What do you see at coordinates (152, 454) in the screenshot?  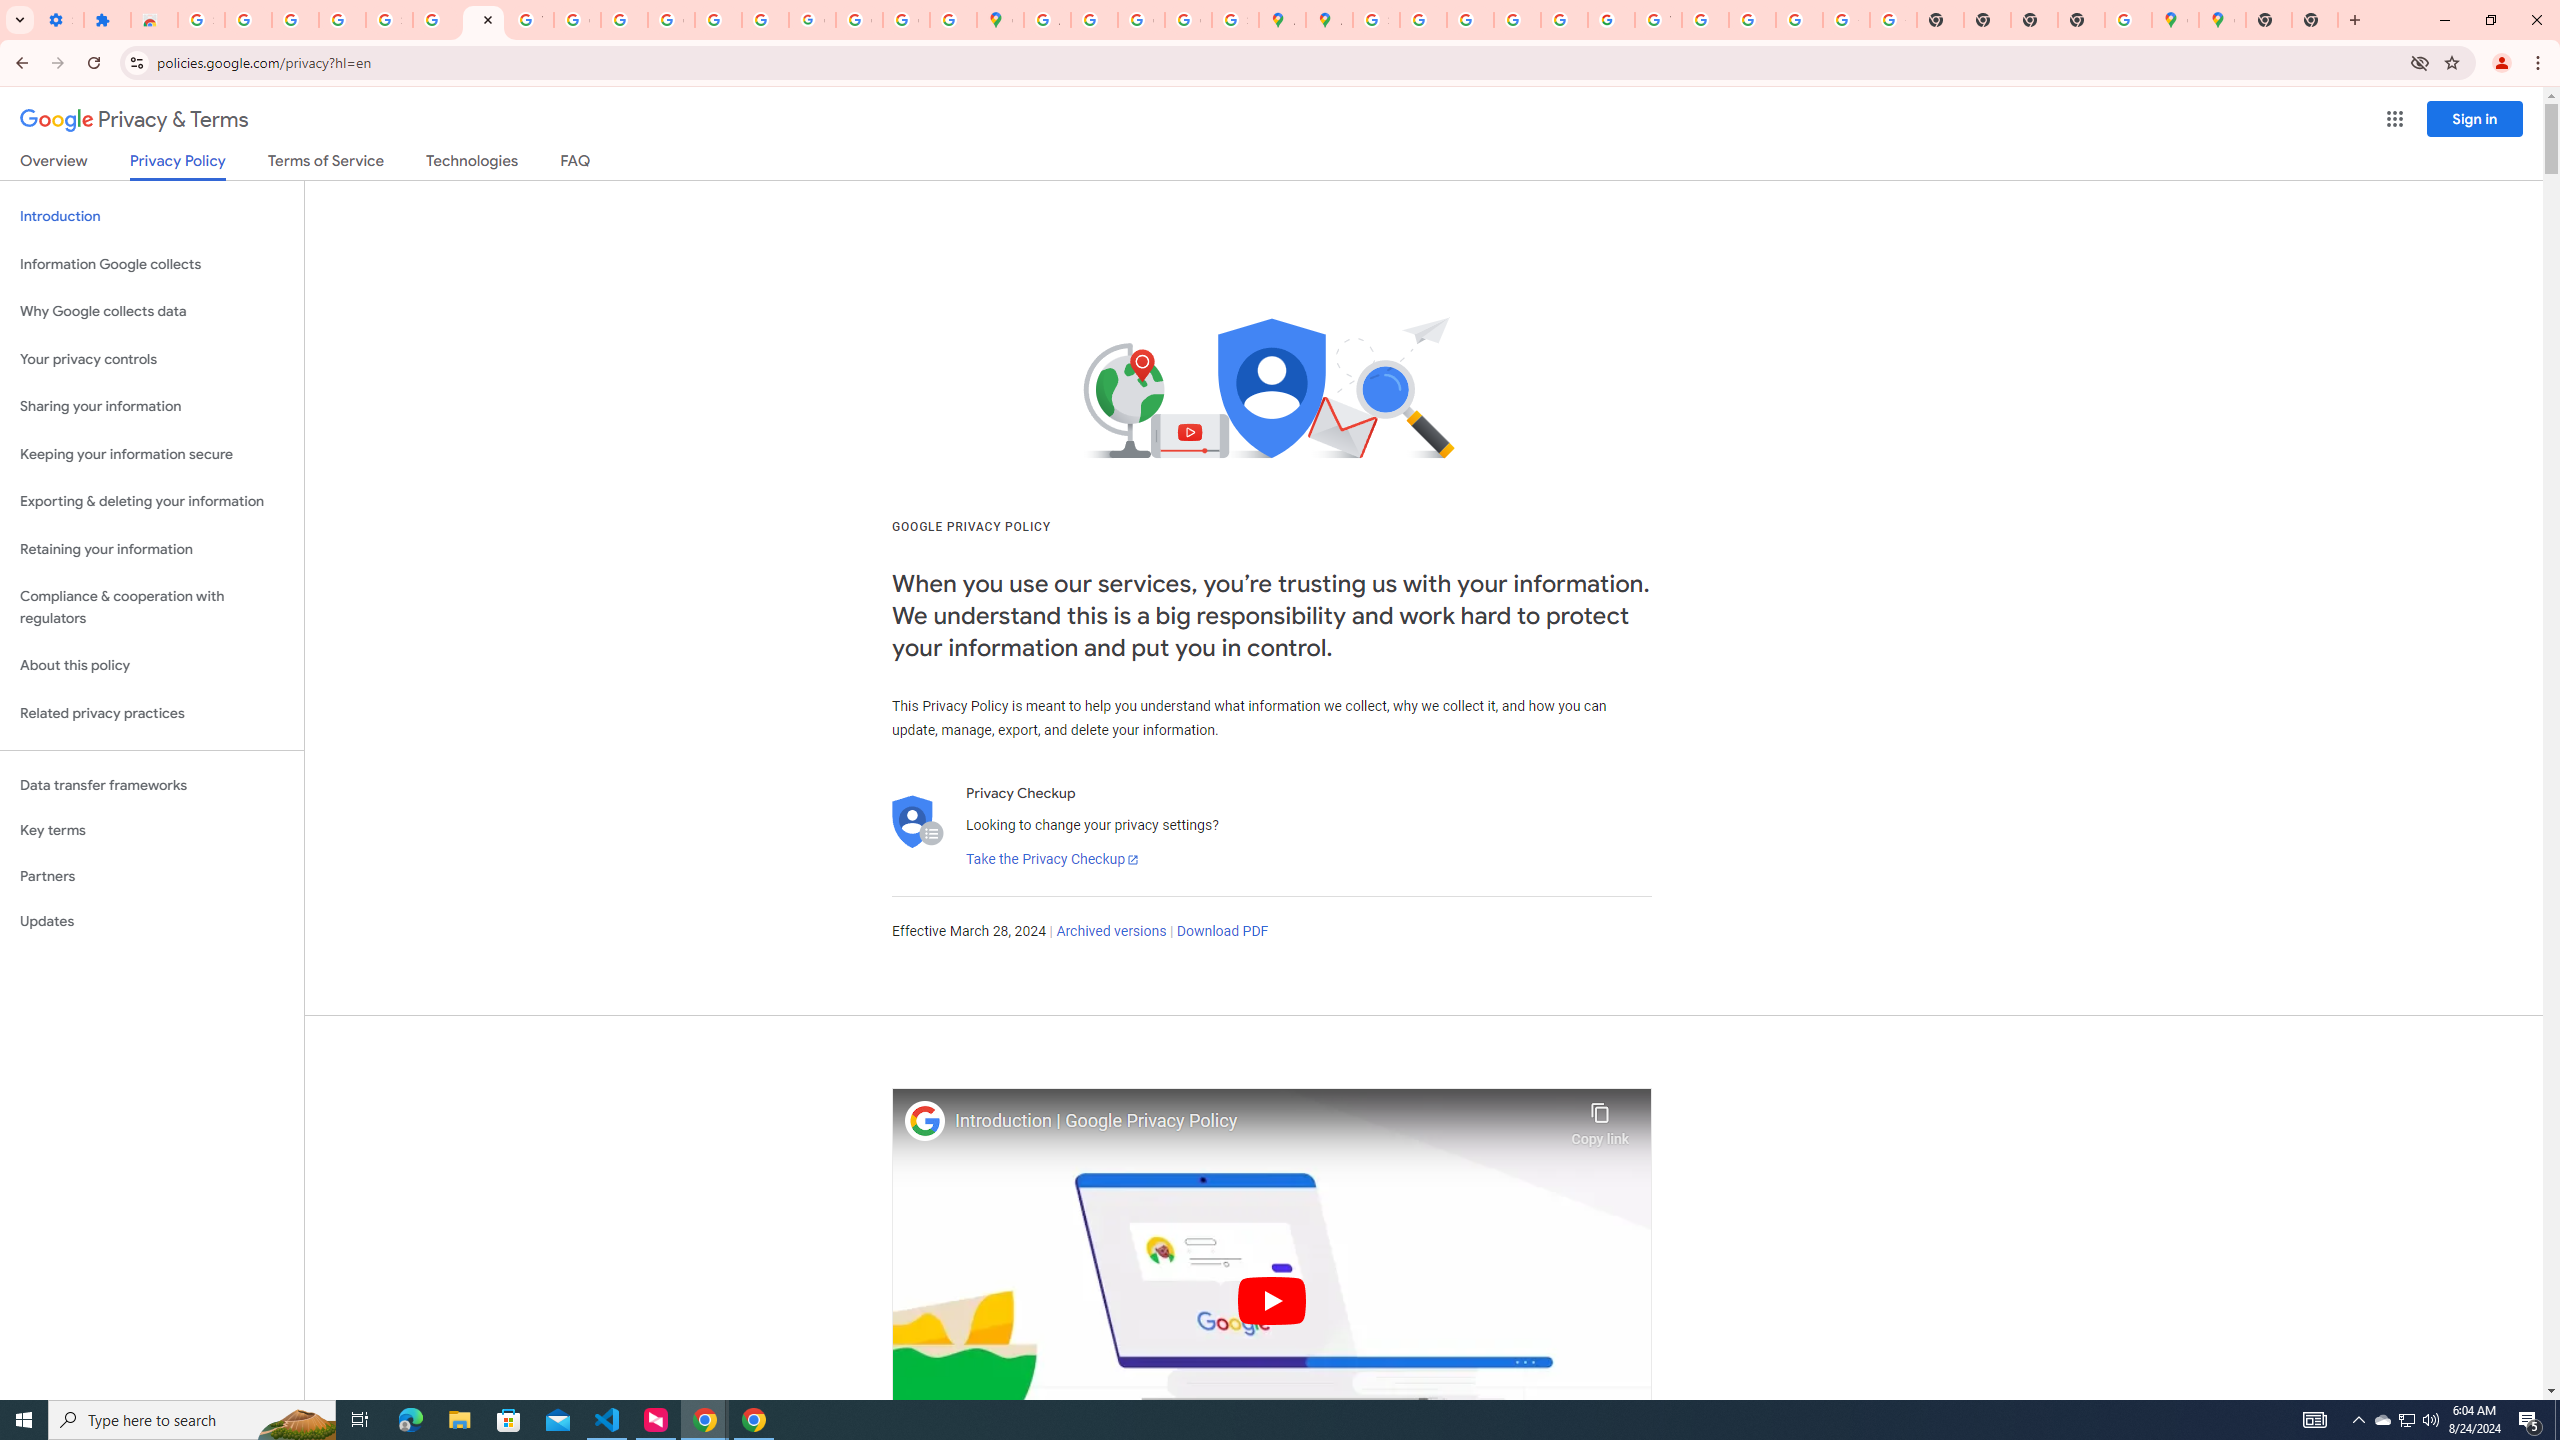 I see `Keeping your information secure` at bounding box center [152, 454].